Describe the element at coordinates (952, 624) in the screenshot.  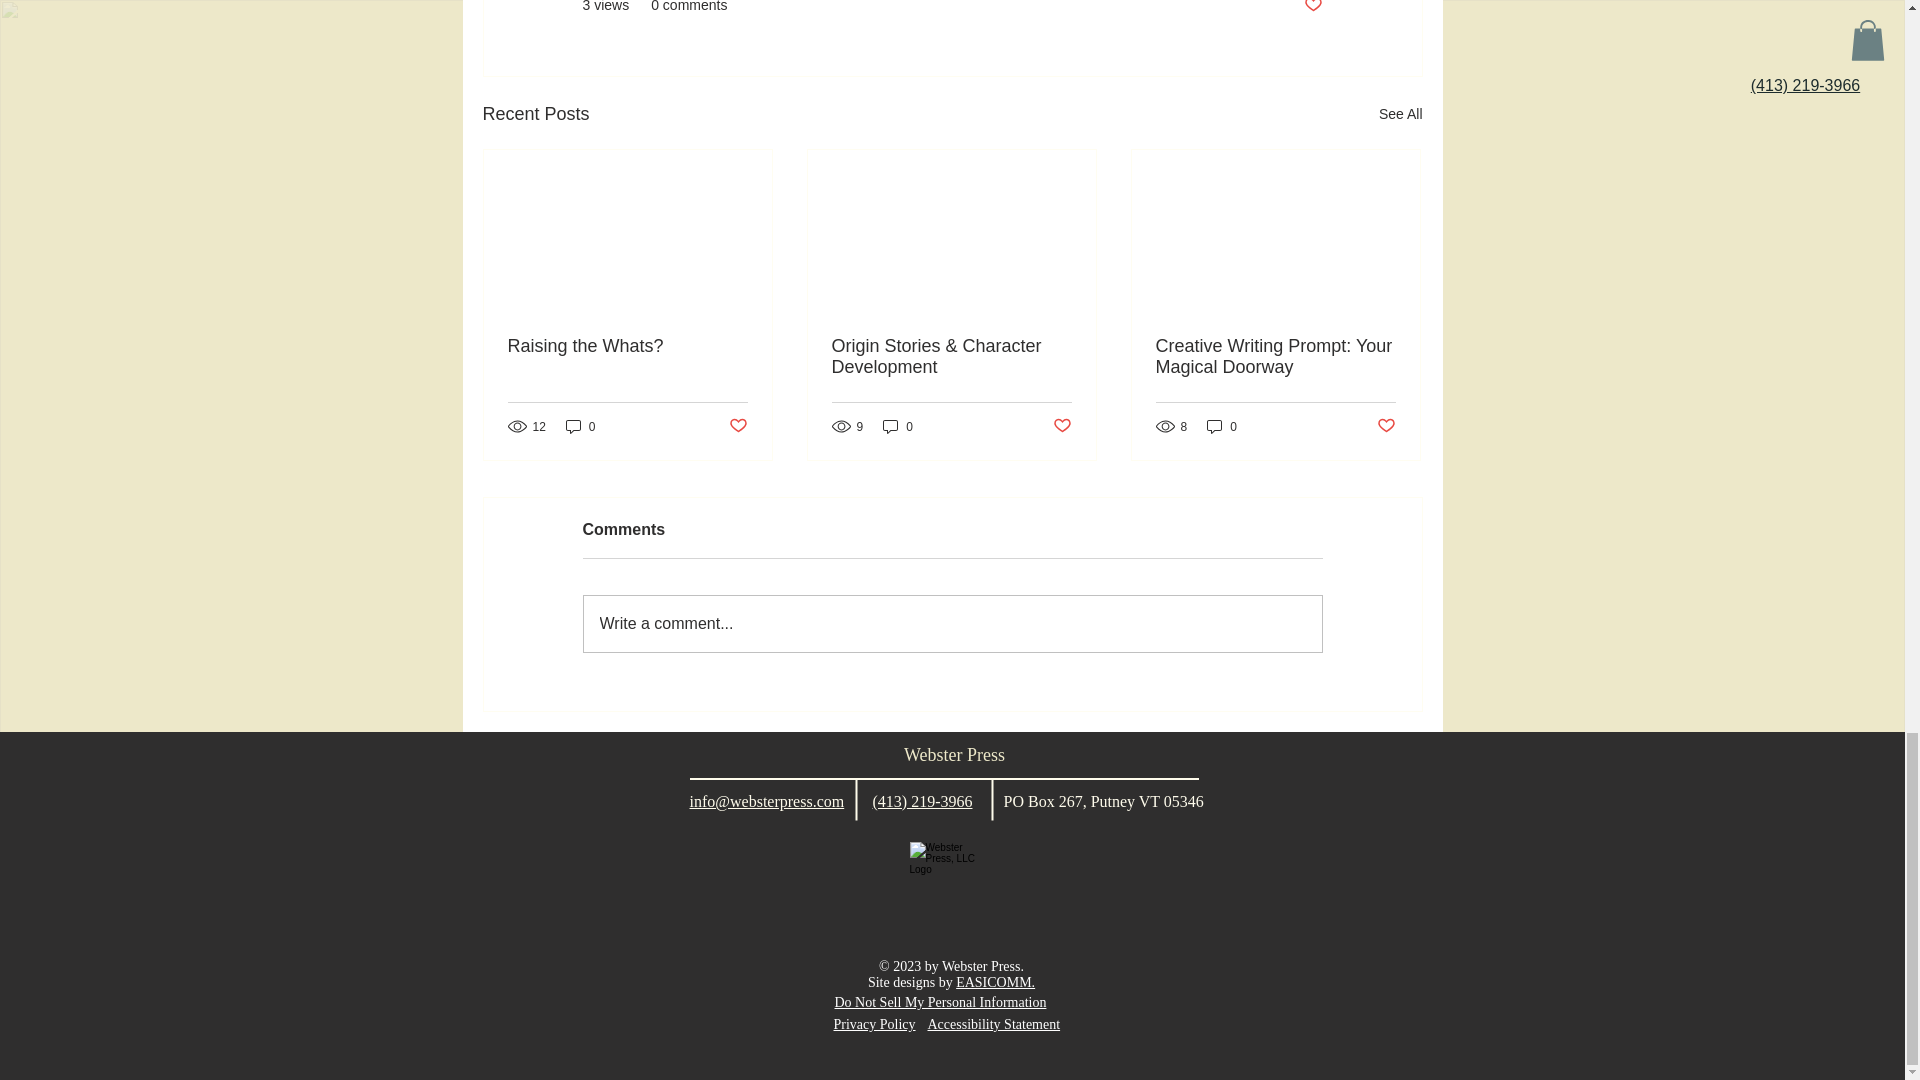
I see `Write a comment...` at that location.